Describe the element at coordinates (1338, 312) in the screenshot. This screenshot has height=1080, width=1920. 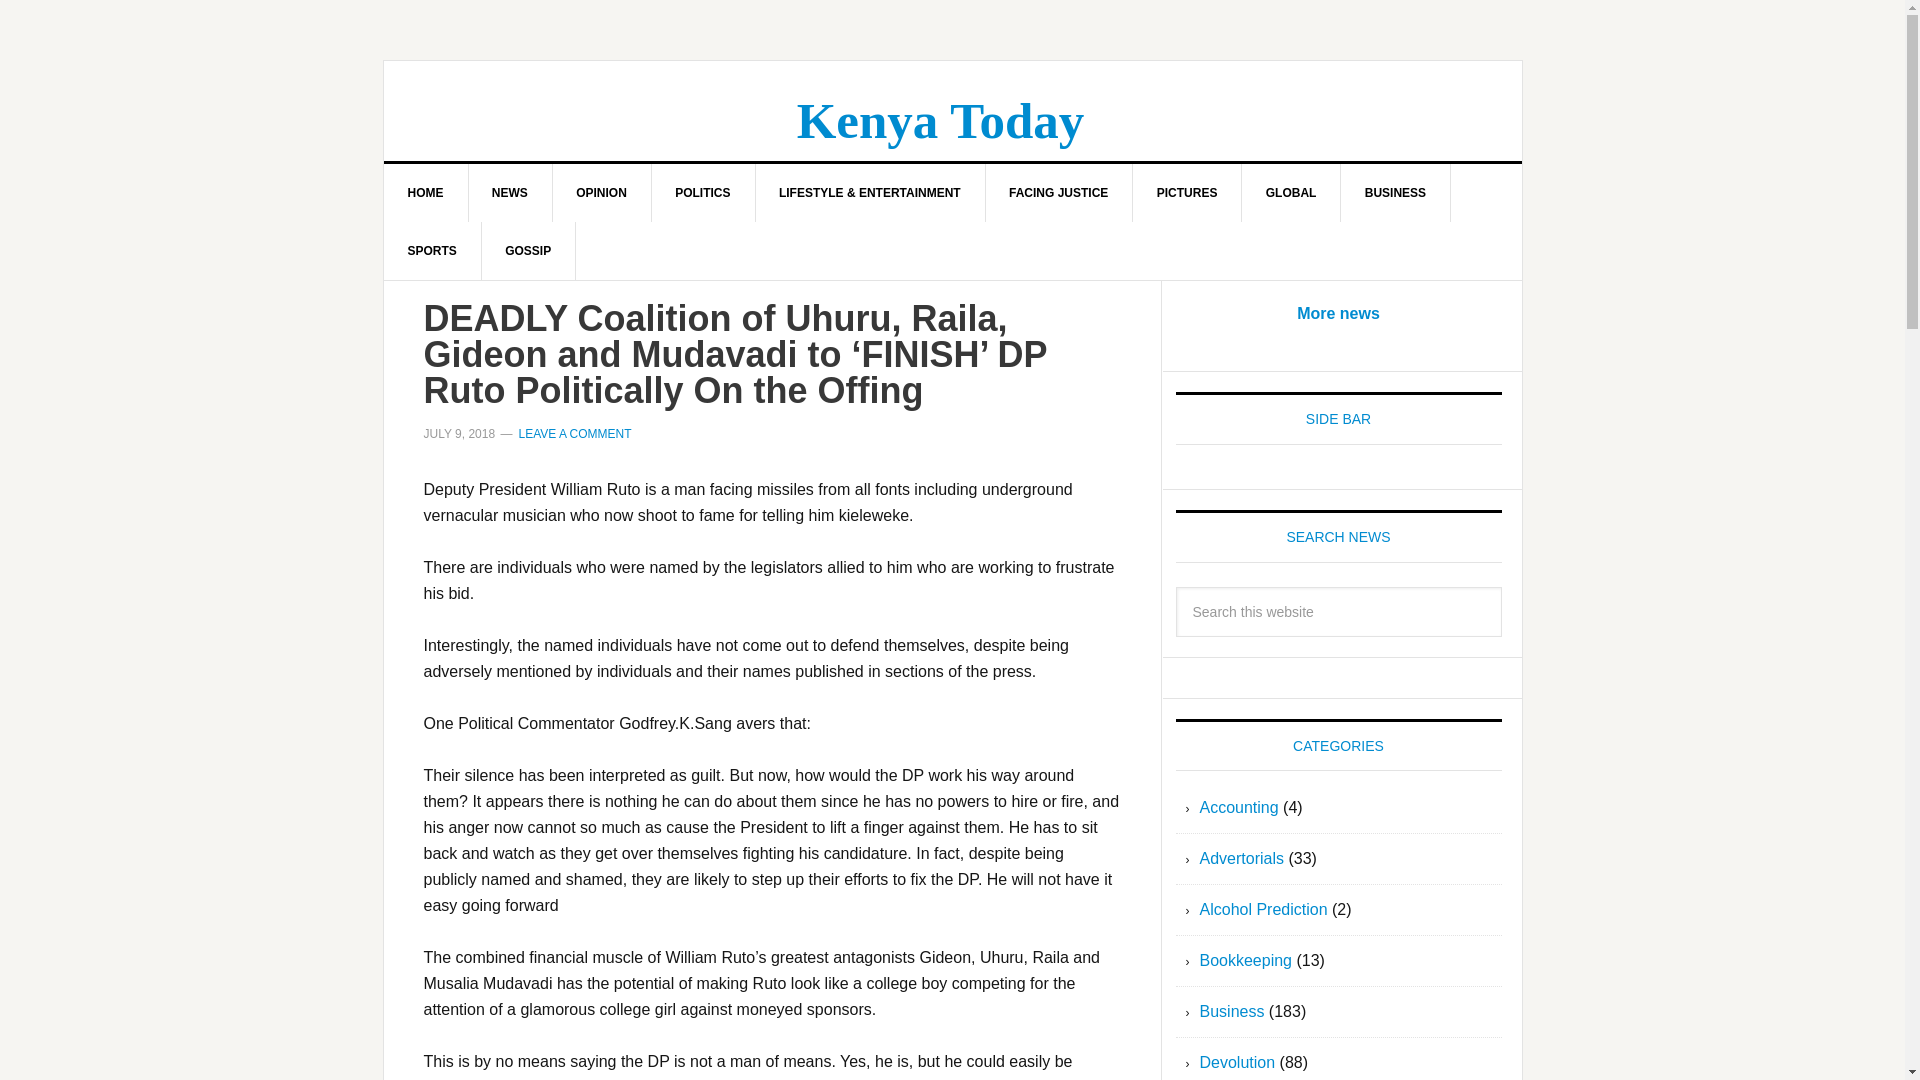
I see `More news` at that location.